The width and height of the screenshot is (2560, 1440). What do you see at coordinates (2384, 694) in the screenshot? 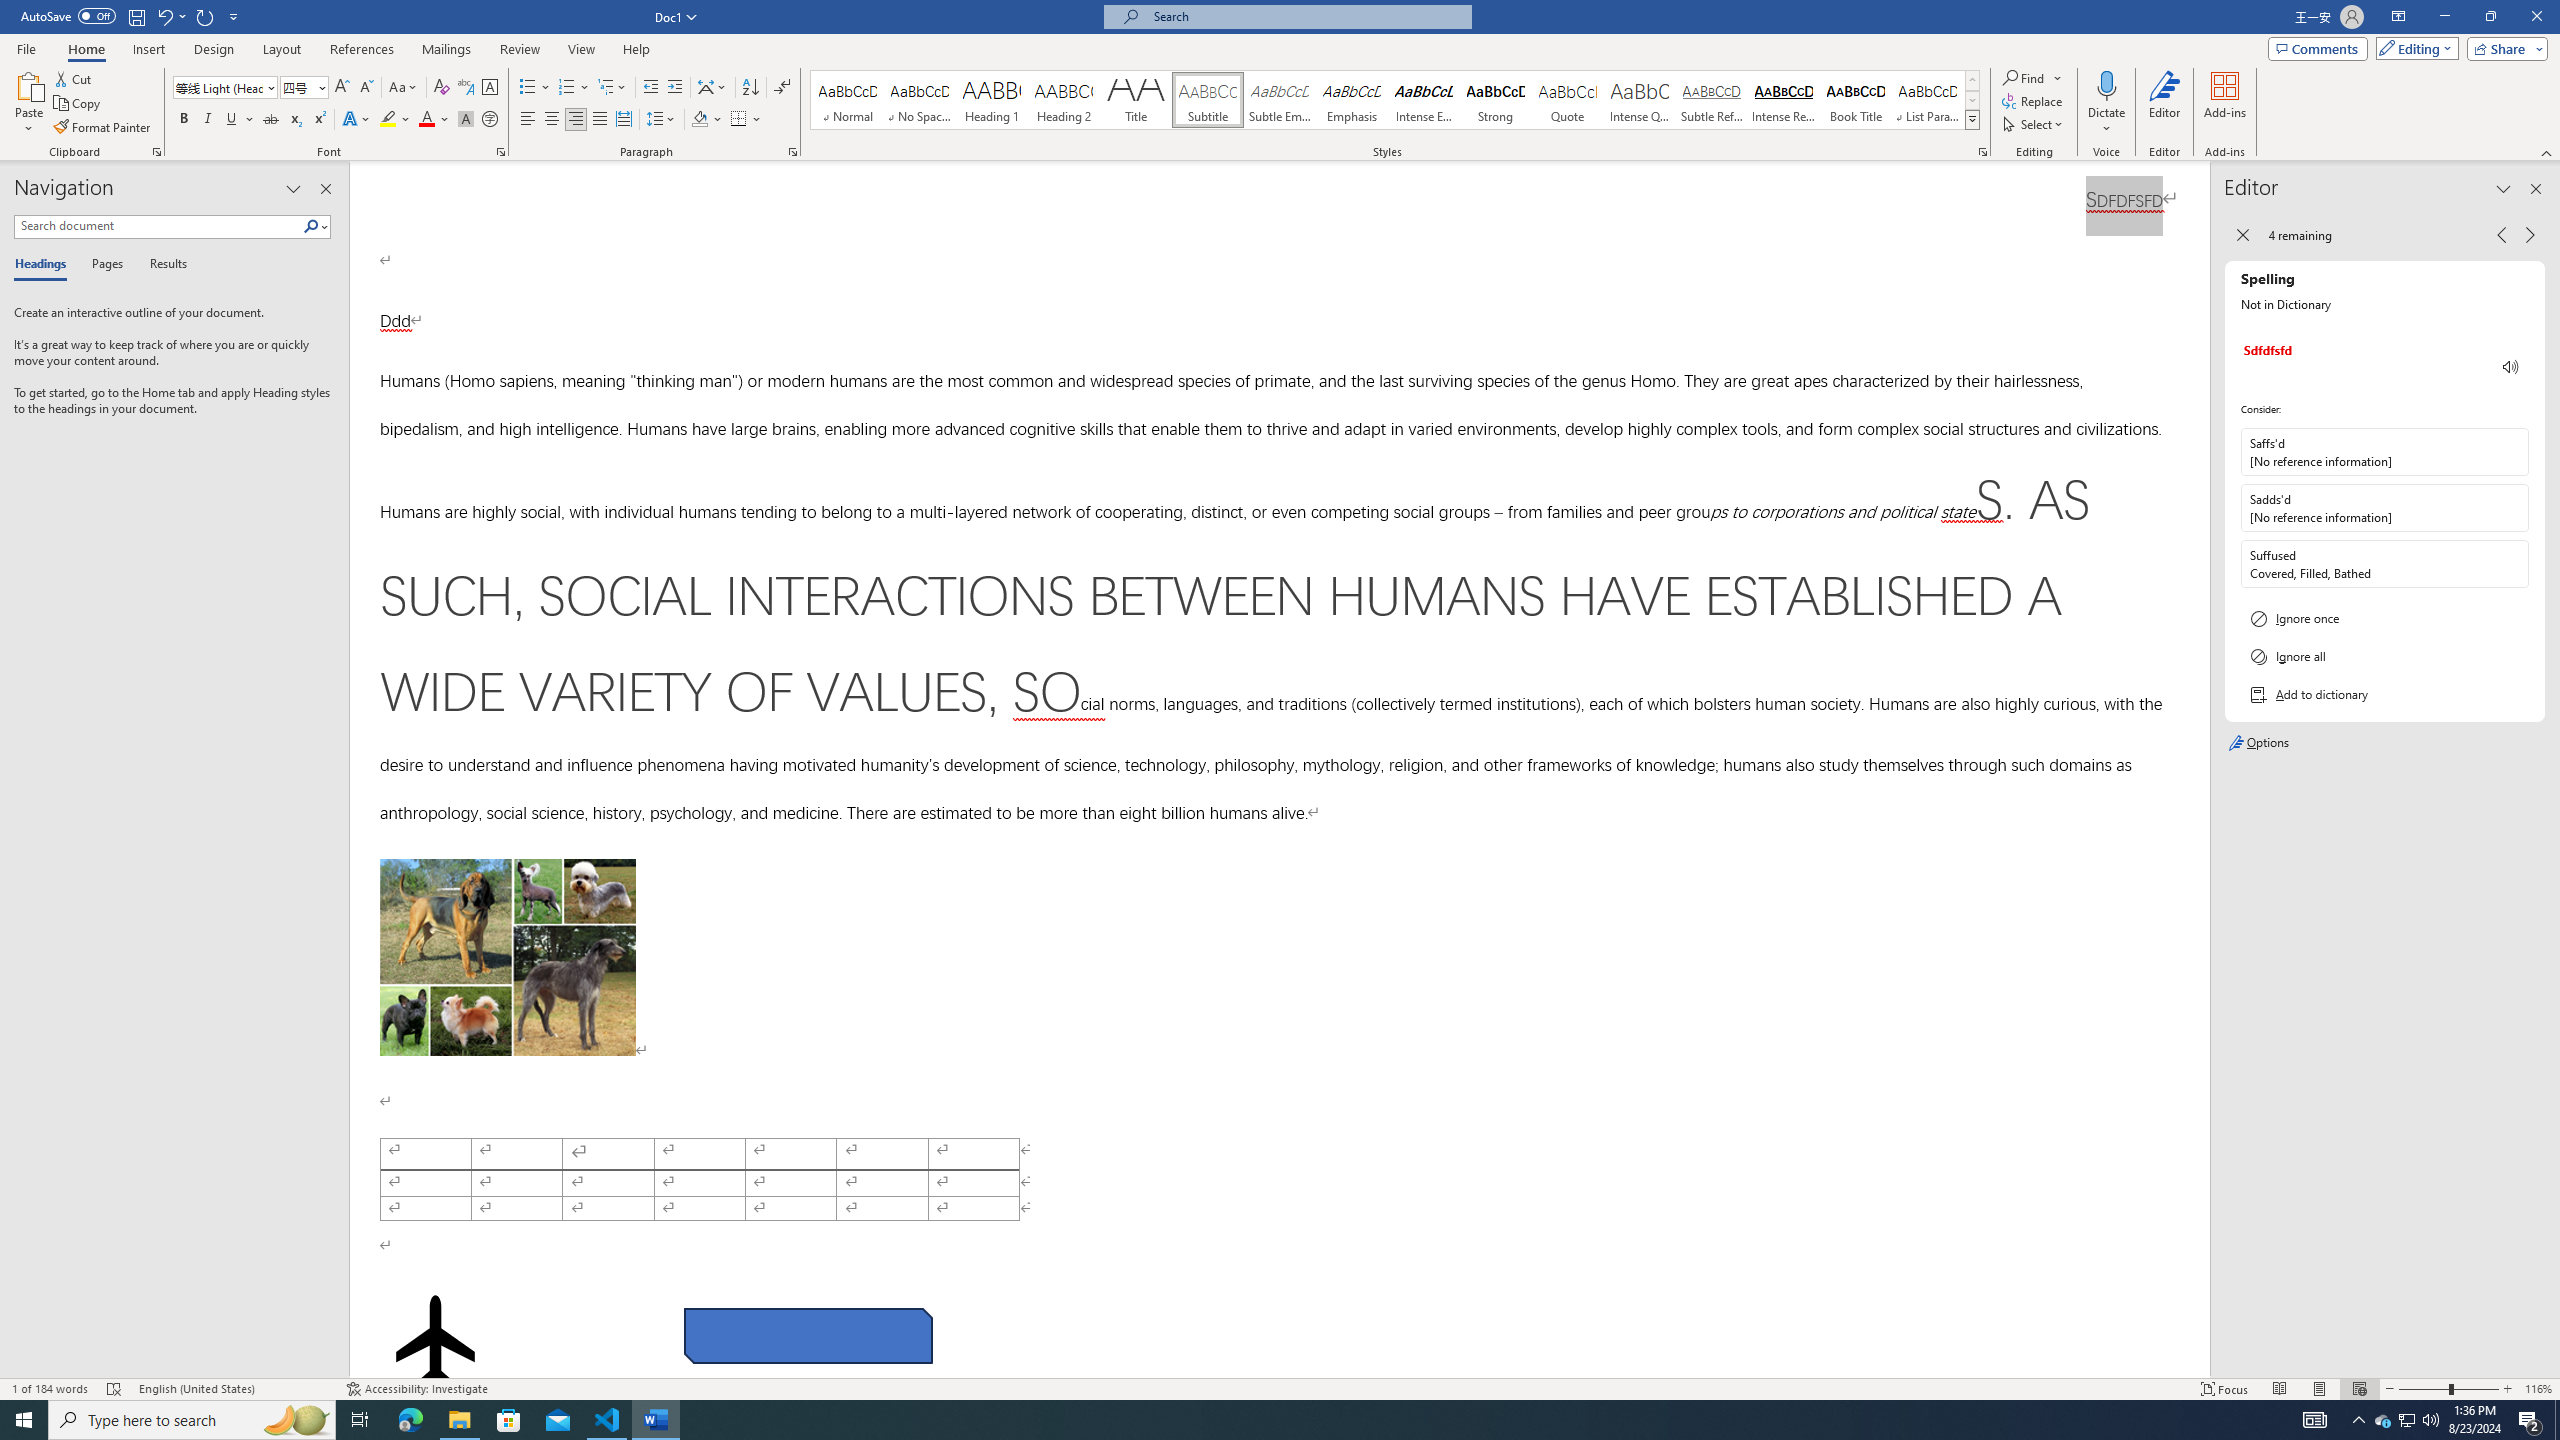
I see `Add to dictionary` at bounding box center [2384, 694].